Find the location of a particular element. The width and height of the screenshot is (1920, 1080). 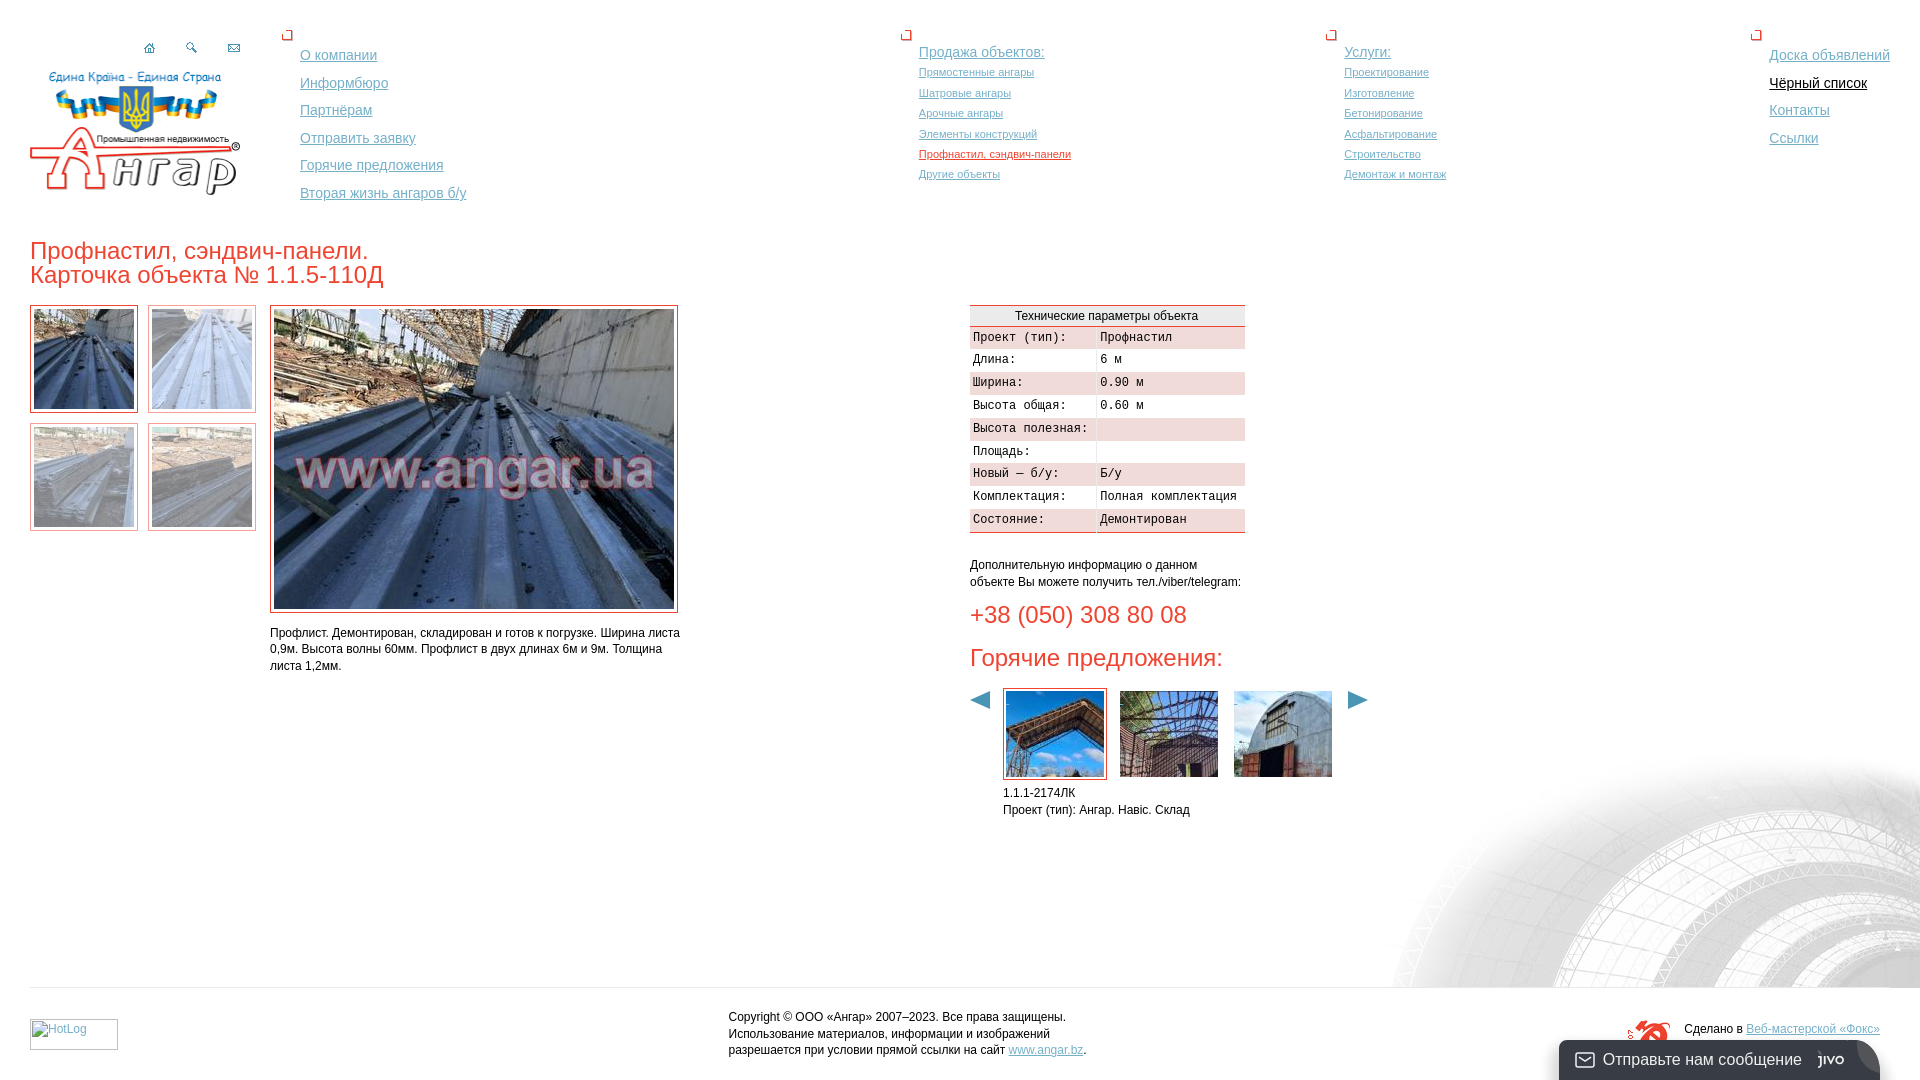

  is located at coordinates (1283, 734).